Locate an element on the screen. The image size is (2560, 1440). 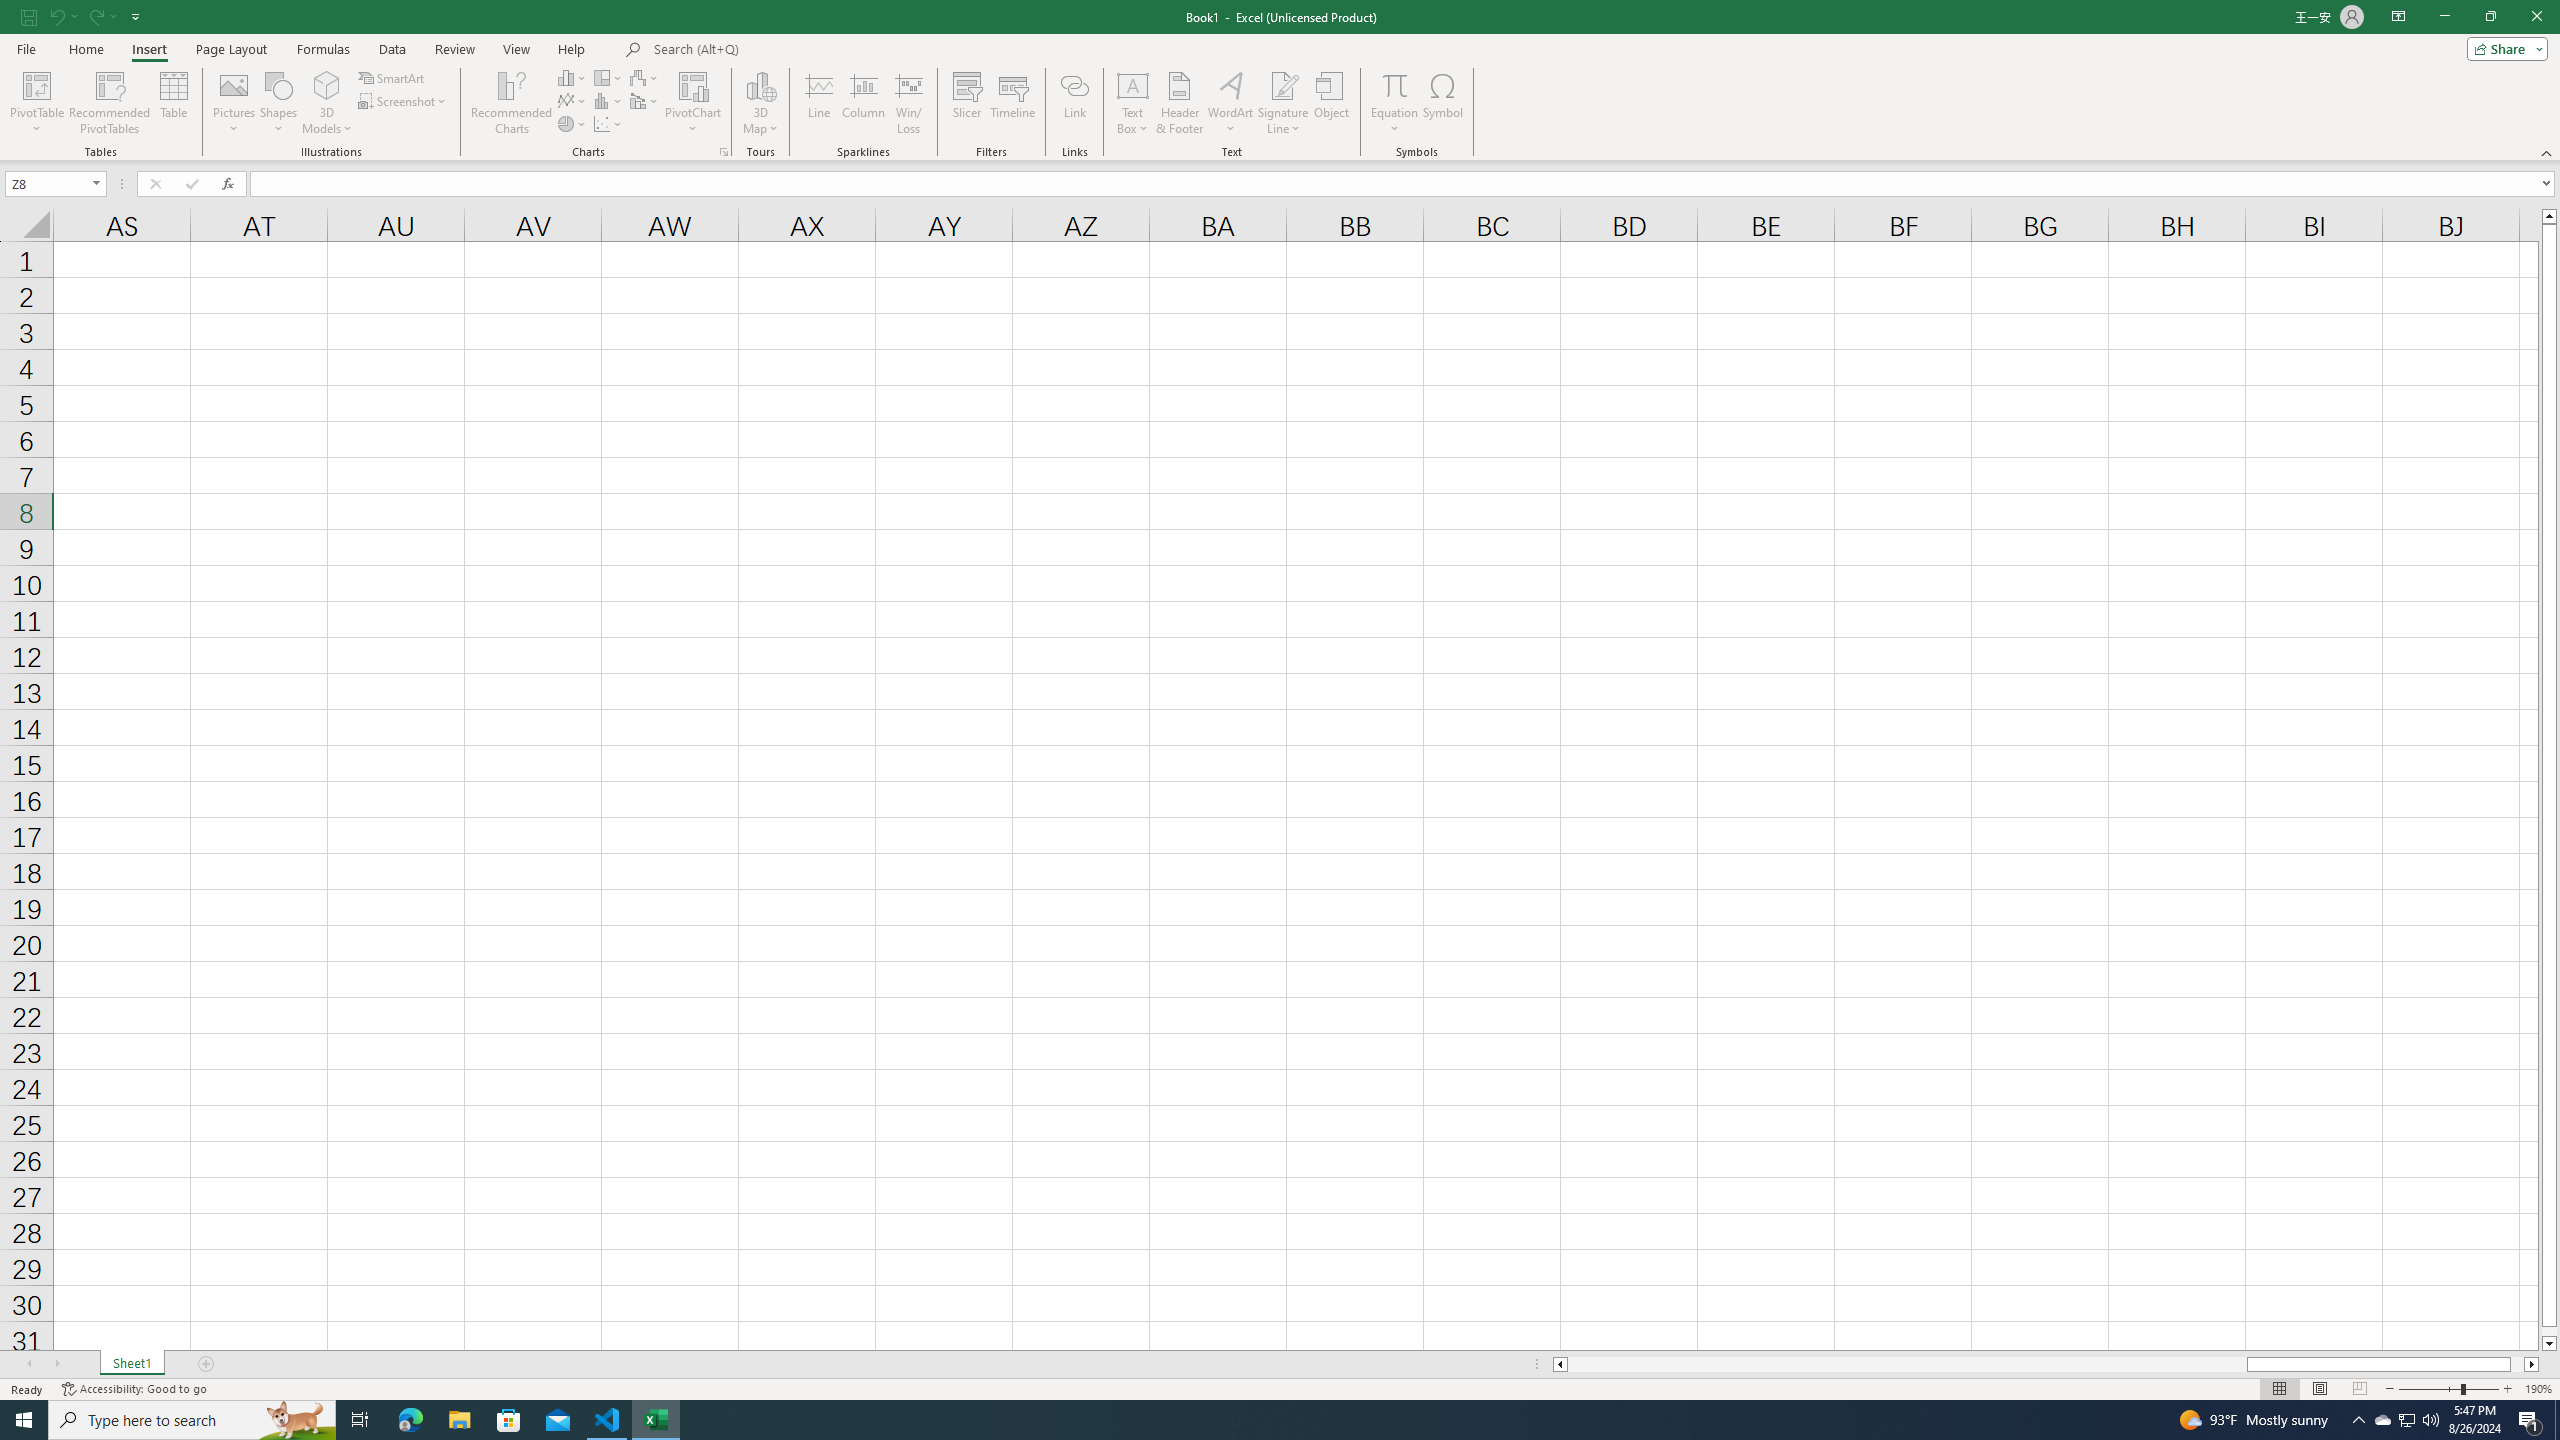
Insert Combo Chart is located at coordinates (645, 100).